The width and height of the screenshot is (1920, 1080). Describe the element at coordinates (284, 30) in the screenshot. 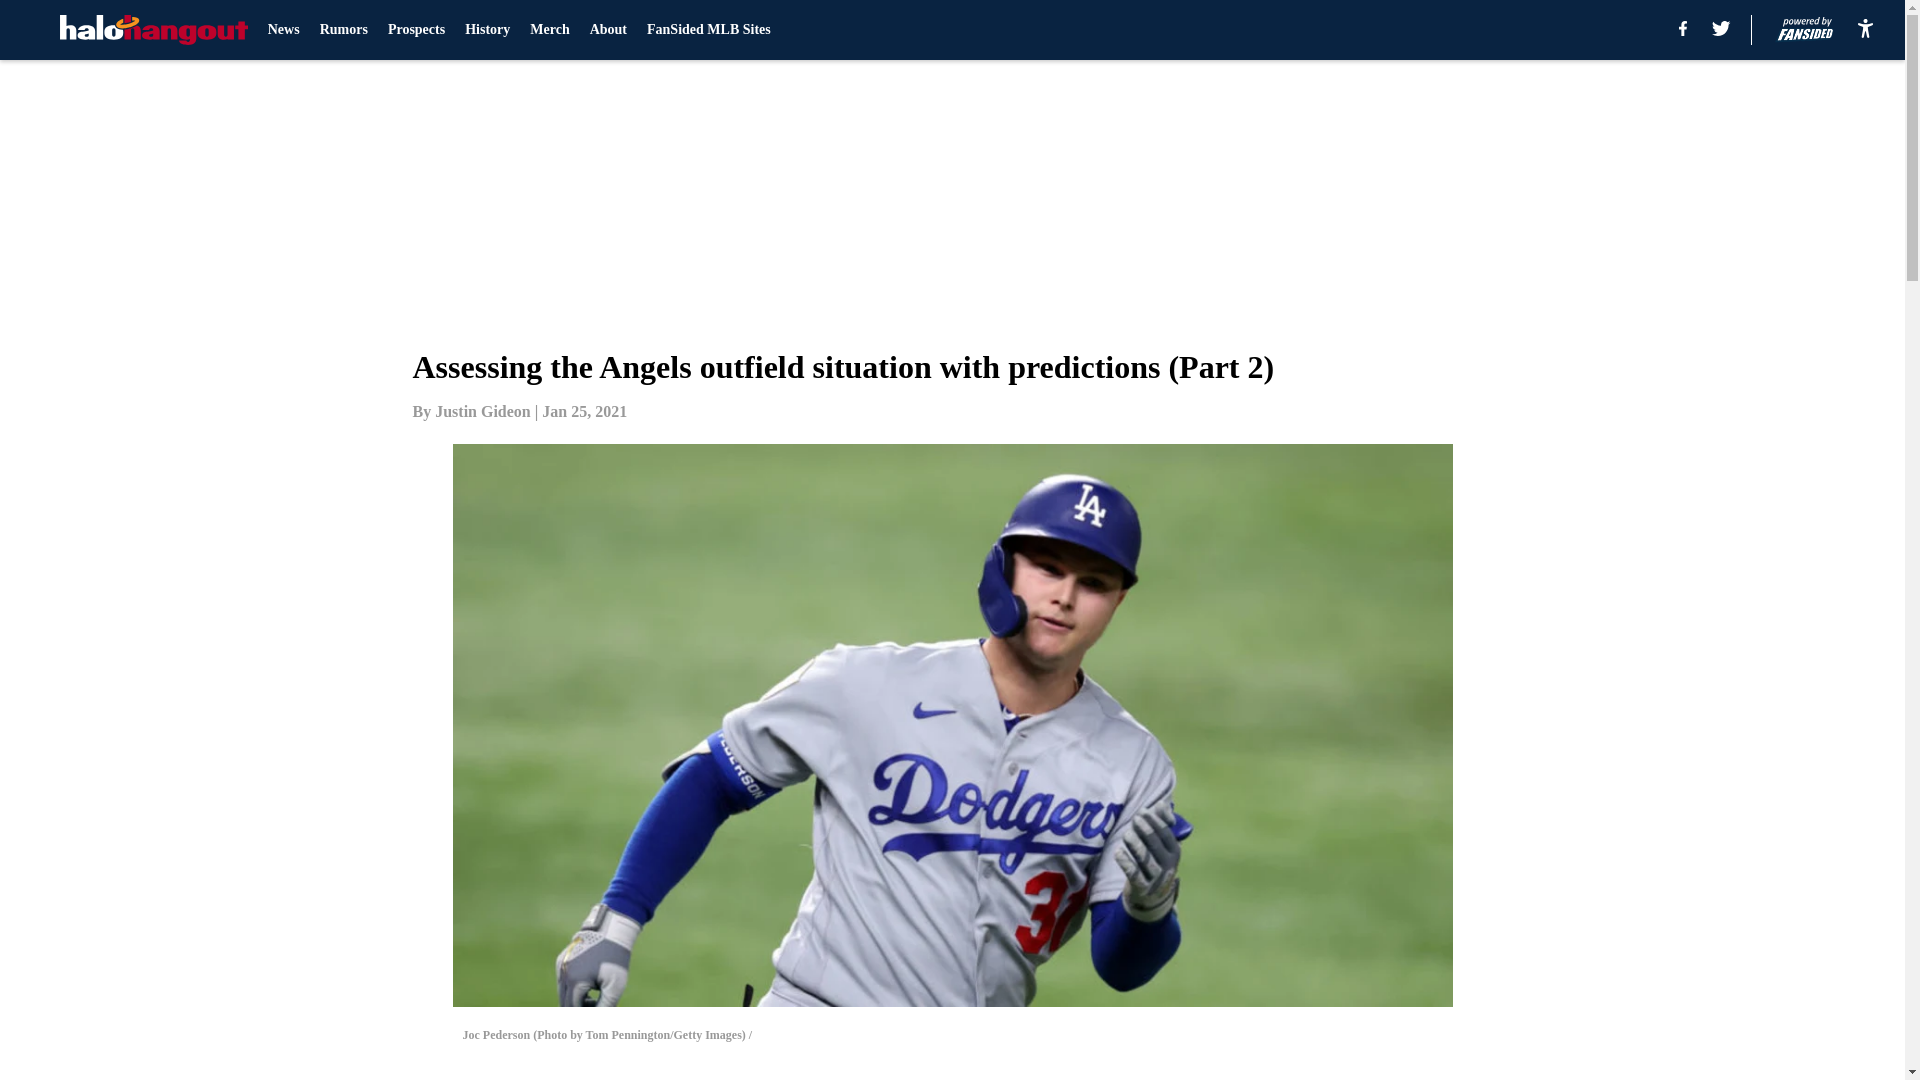

I see `News` at that location.